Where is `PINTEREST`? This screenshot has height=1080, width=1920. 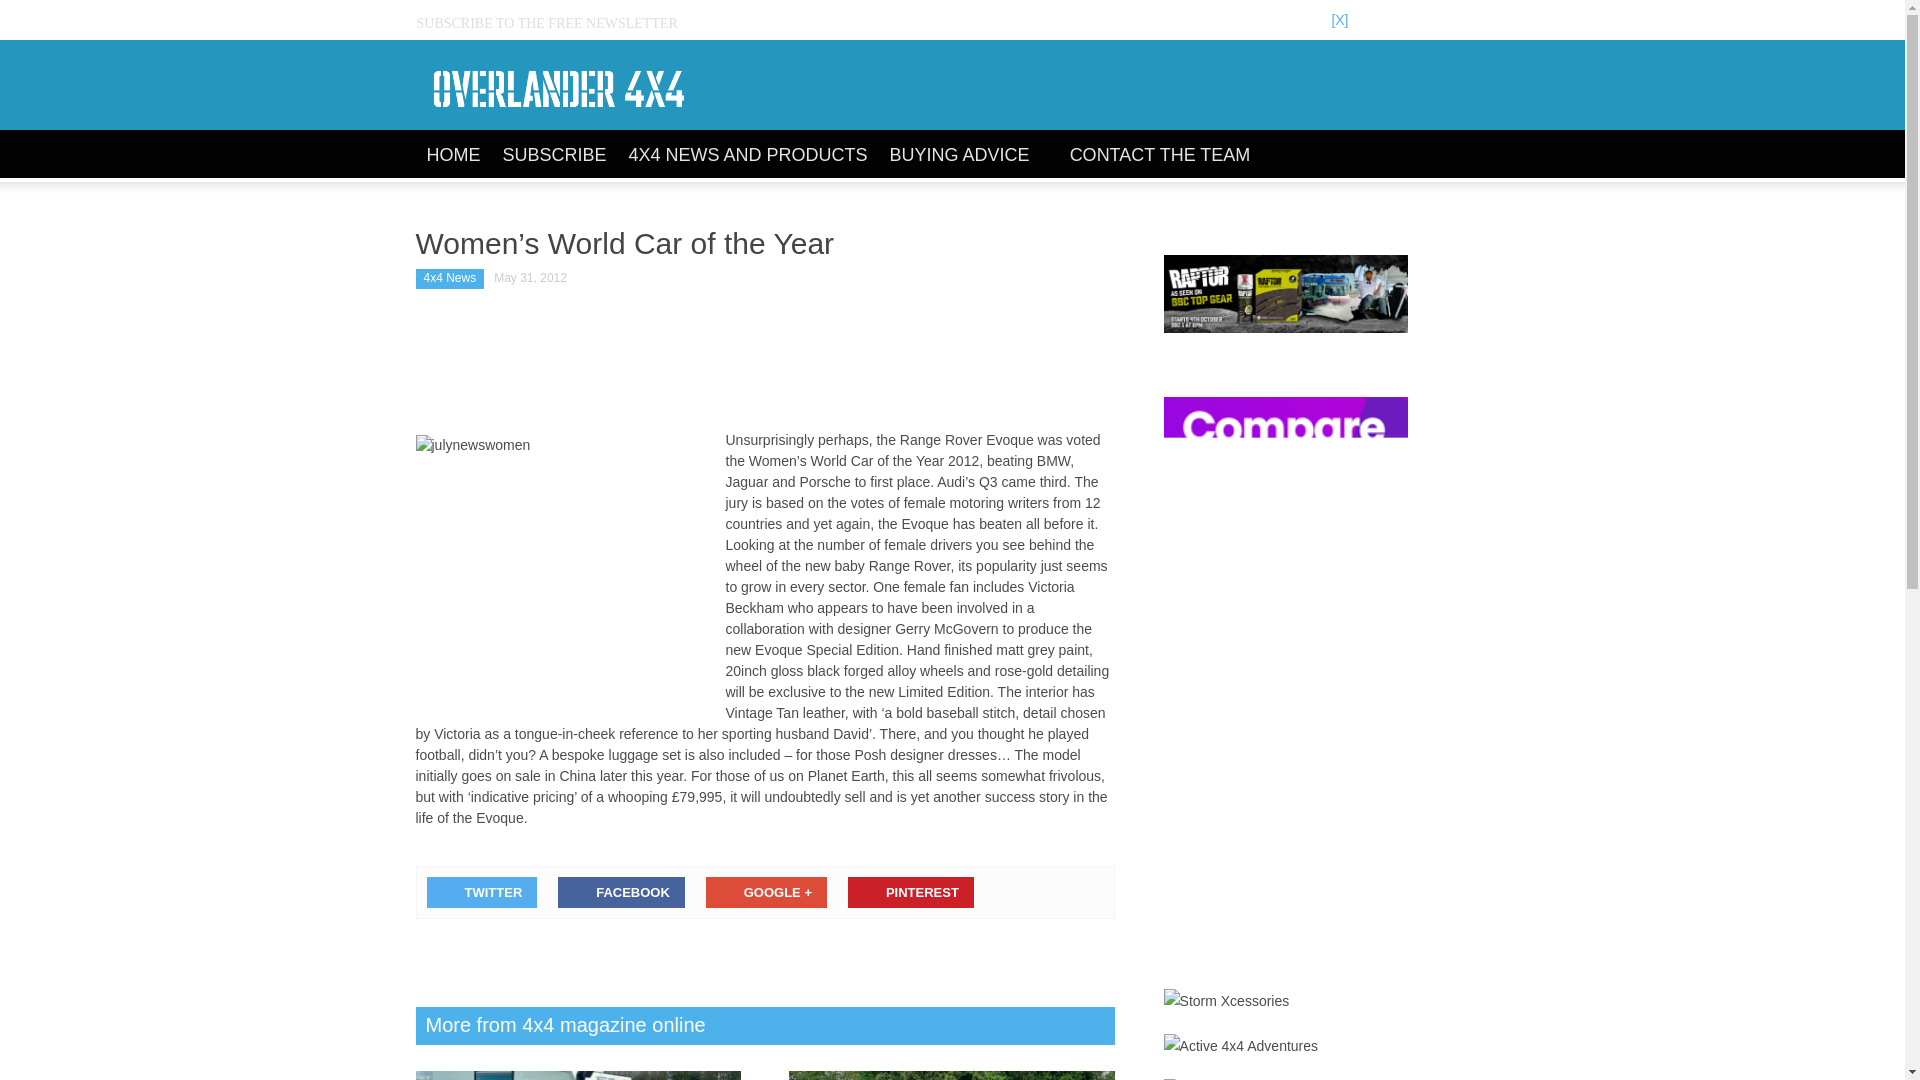 PINTEREST is located at coordinates (910, 892).